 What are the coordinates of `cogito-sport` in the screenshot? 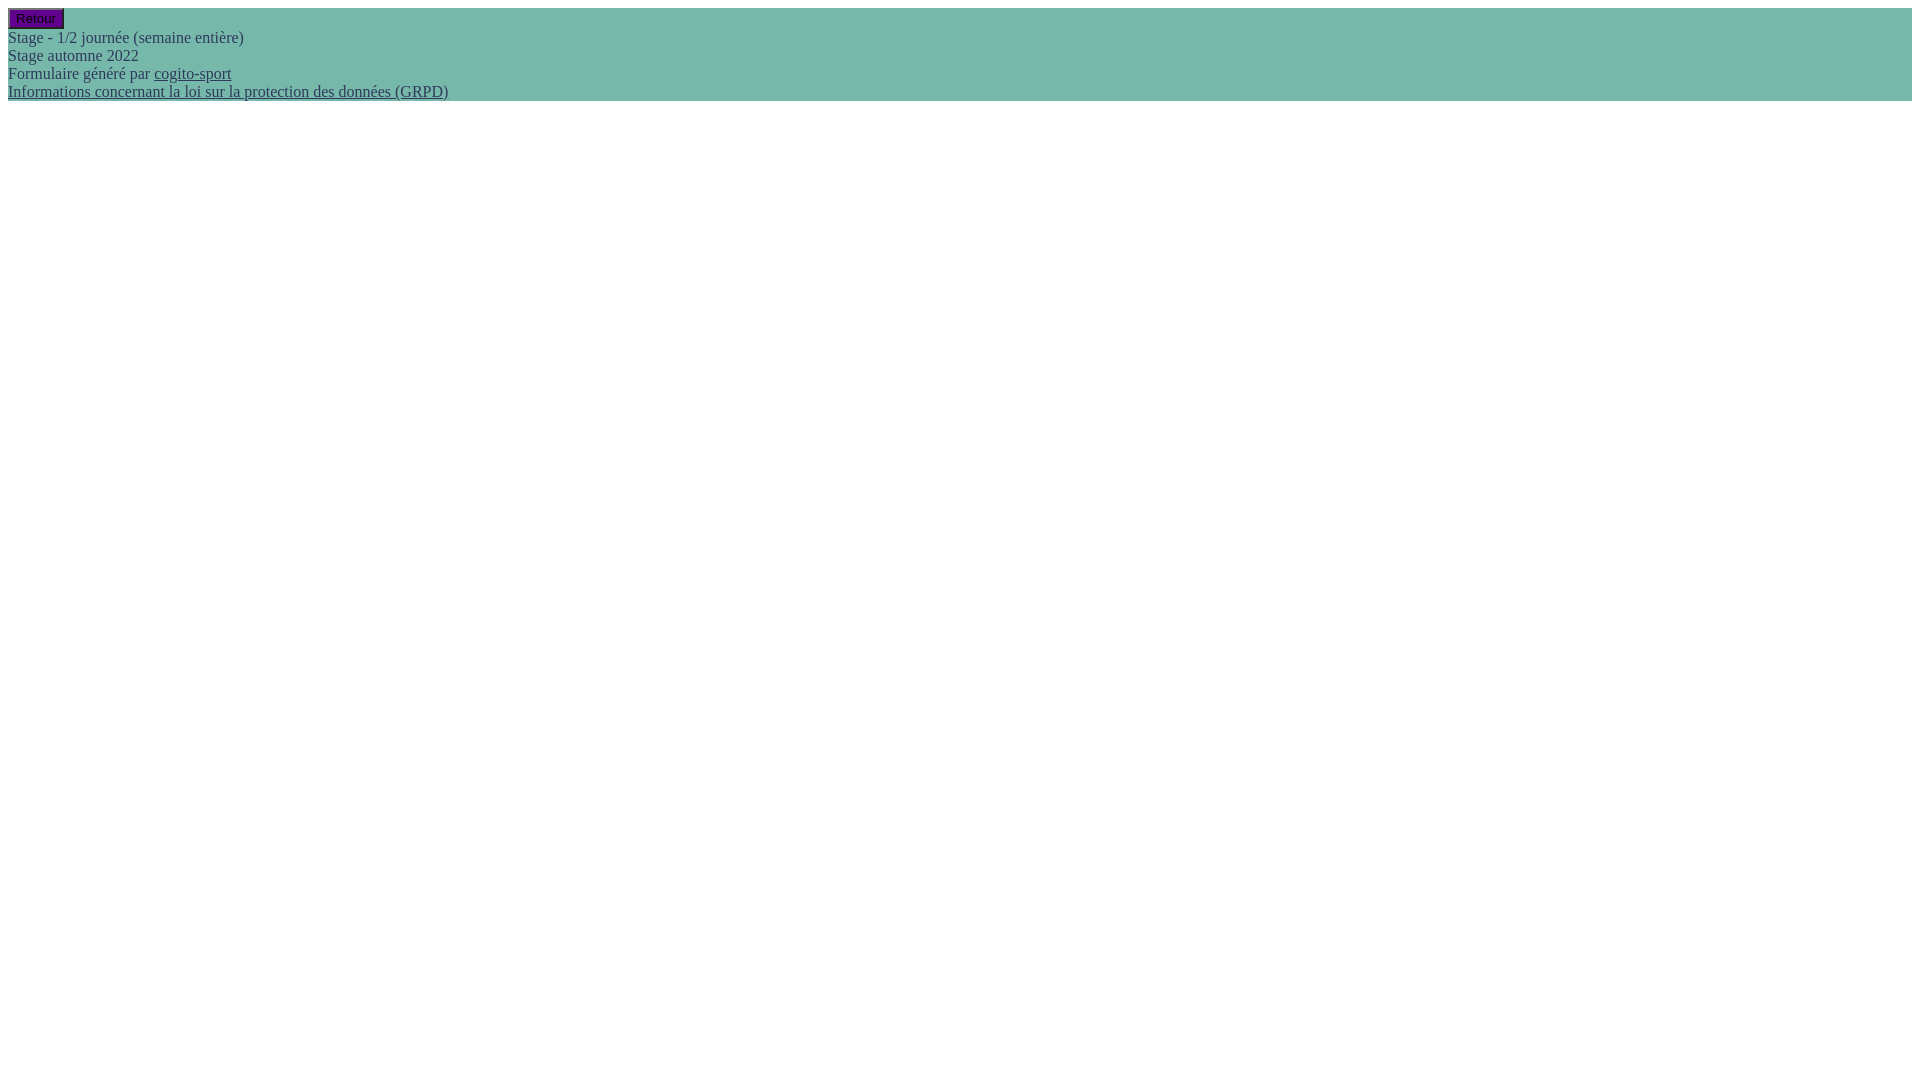 It's located at (192, 74).